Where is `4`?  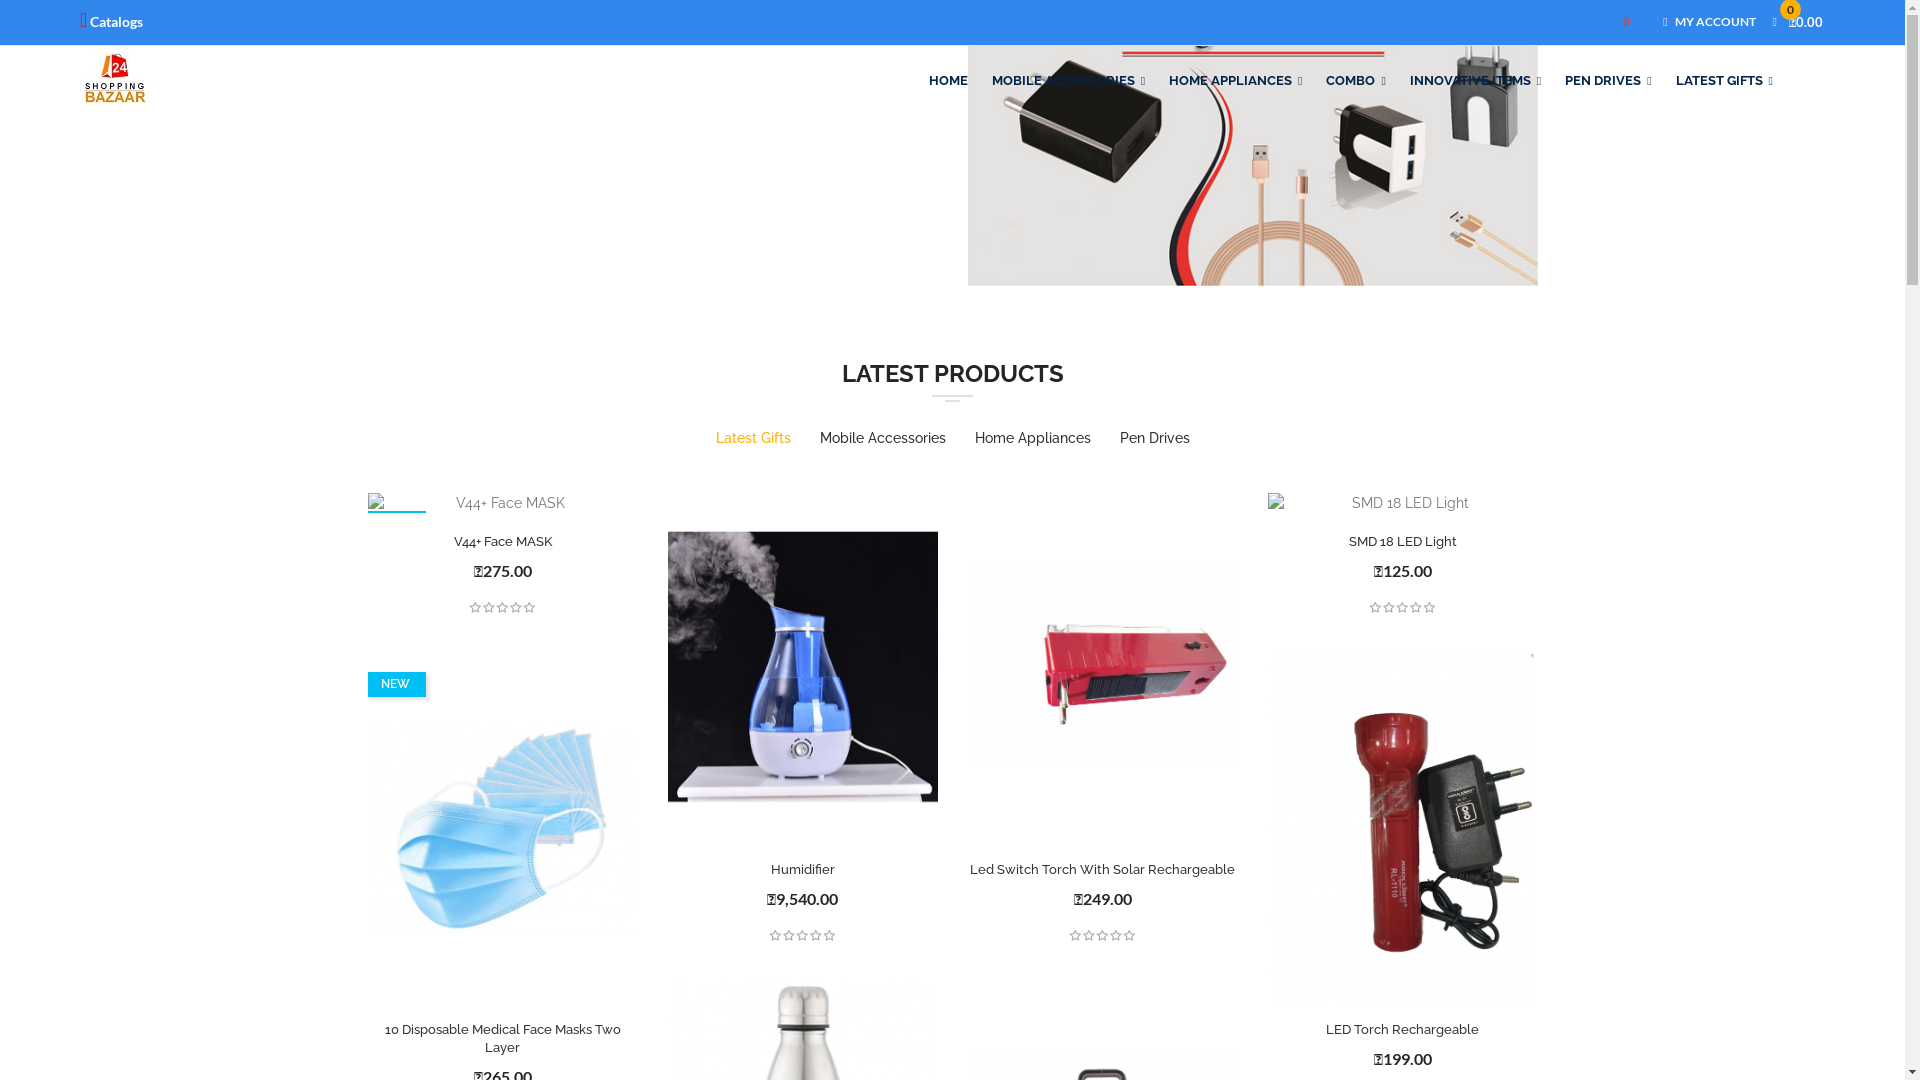
4 is located at coordinates (989, 912).